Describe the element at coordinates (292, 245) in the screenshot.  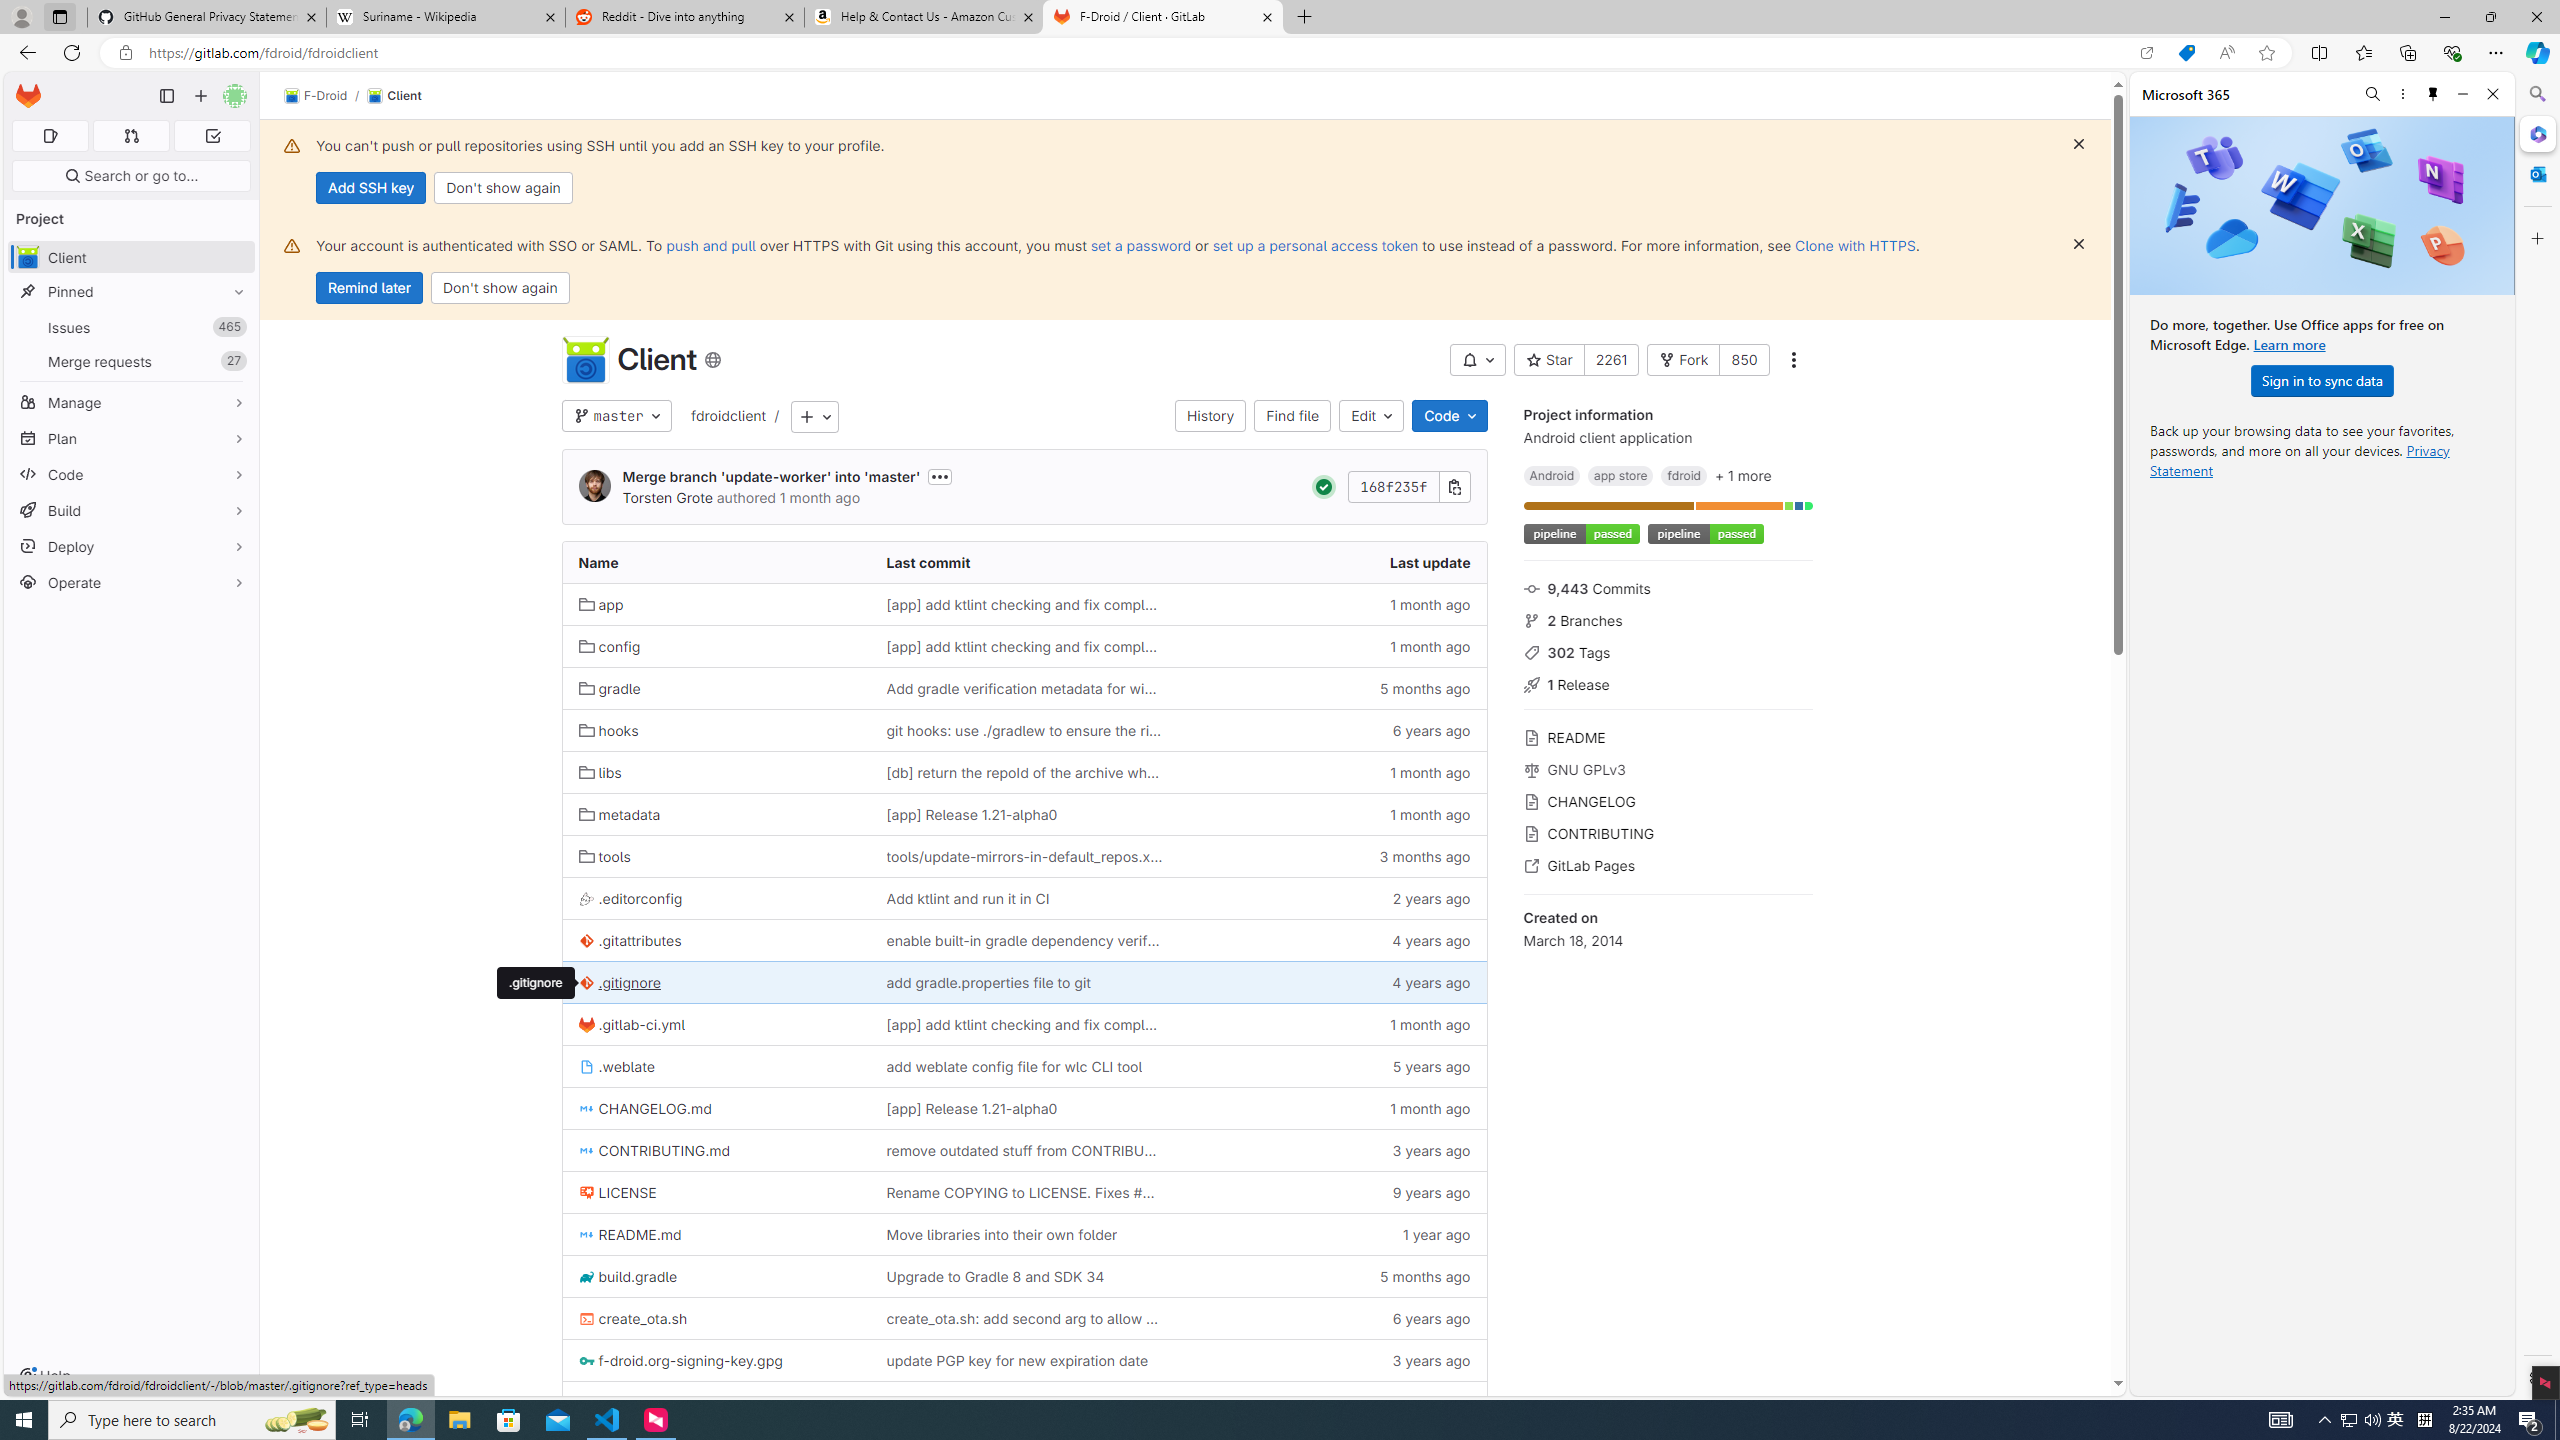
I see `Class: s16 gl-alert-icon gl-alert-icon-no-title` at that location.